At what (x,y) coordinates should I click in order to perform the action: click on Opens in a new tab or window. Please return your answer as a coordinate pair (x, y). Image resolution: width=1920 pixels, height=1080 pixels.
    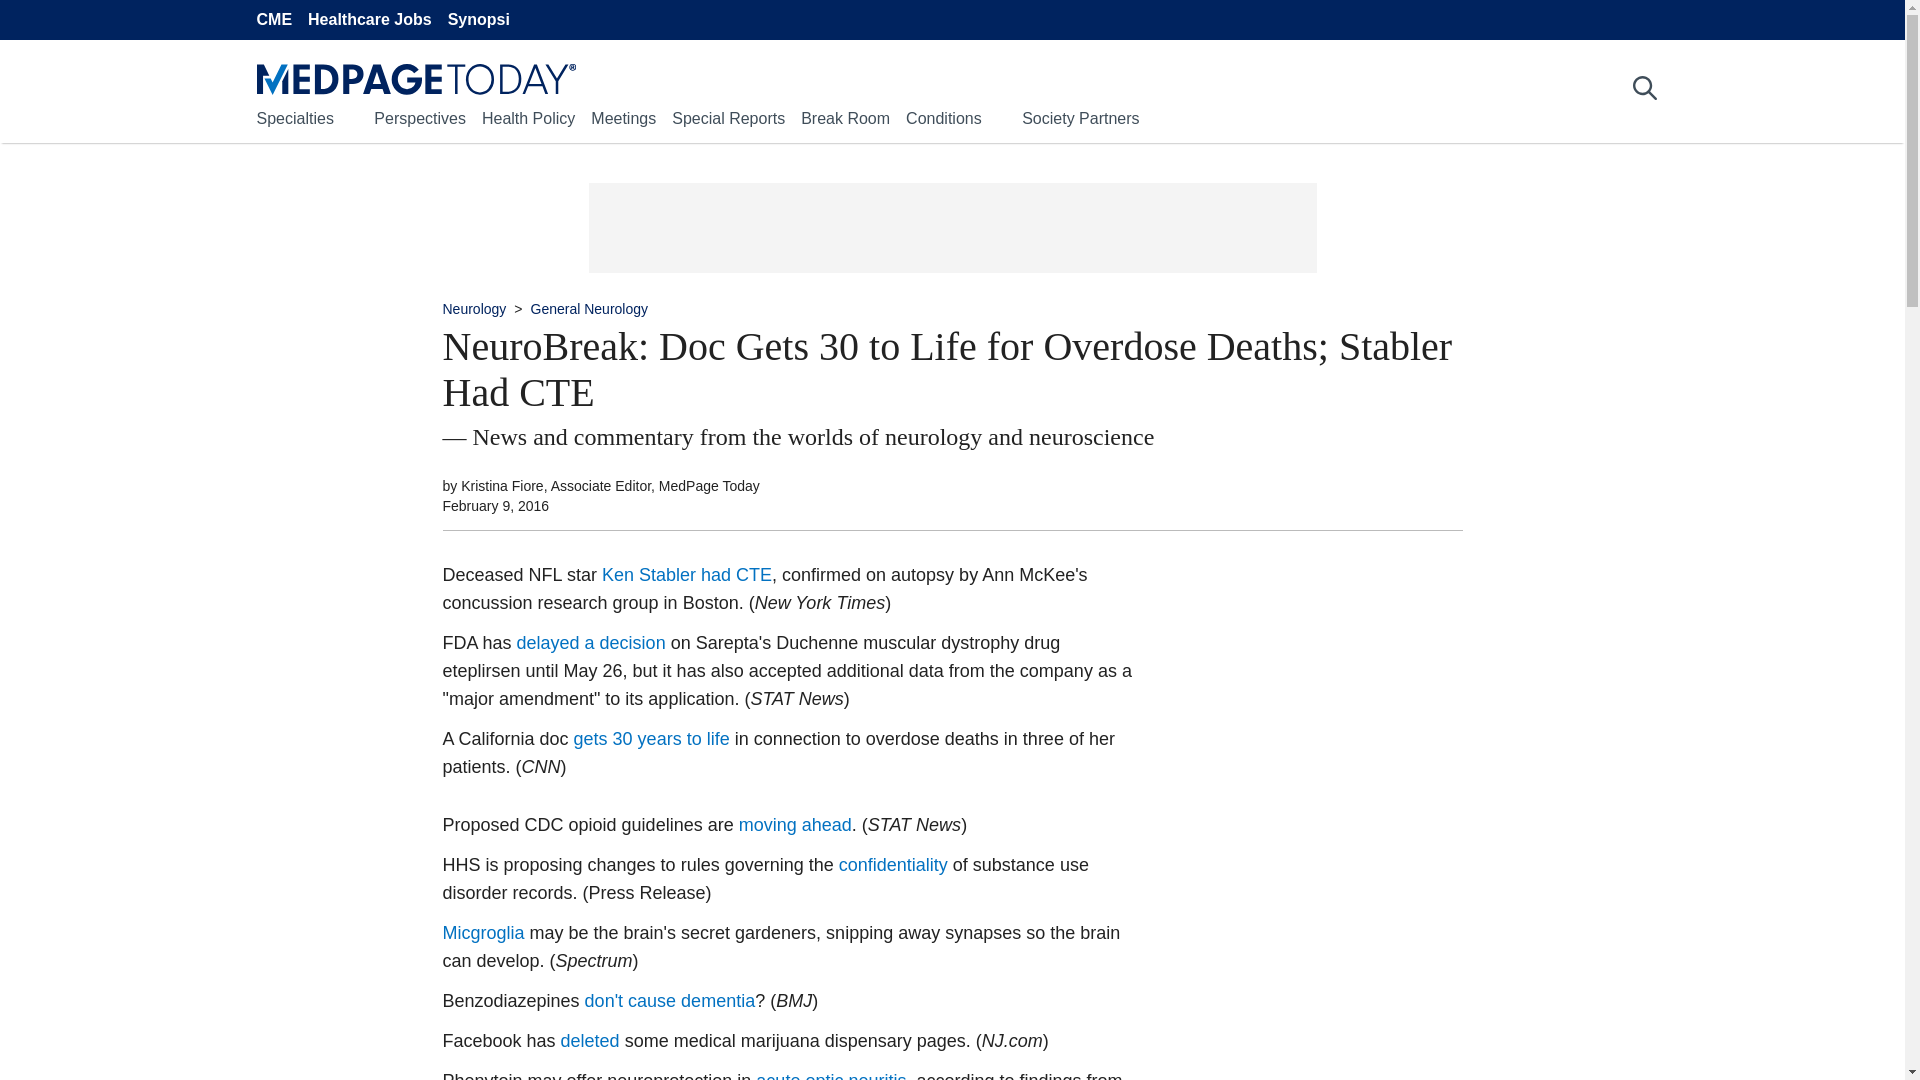
    Looking at the image, I should click on (591, 642).